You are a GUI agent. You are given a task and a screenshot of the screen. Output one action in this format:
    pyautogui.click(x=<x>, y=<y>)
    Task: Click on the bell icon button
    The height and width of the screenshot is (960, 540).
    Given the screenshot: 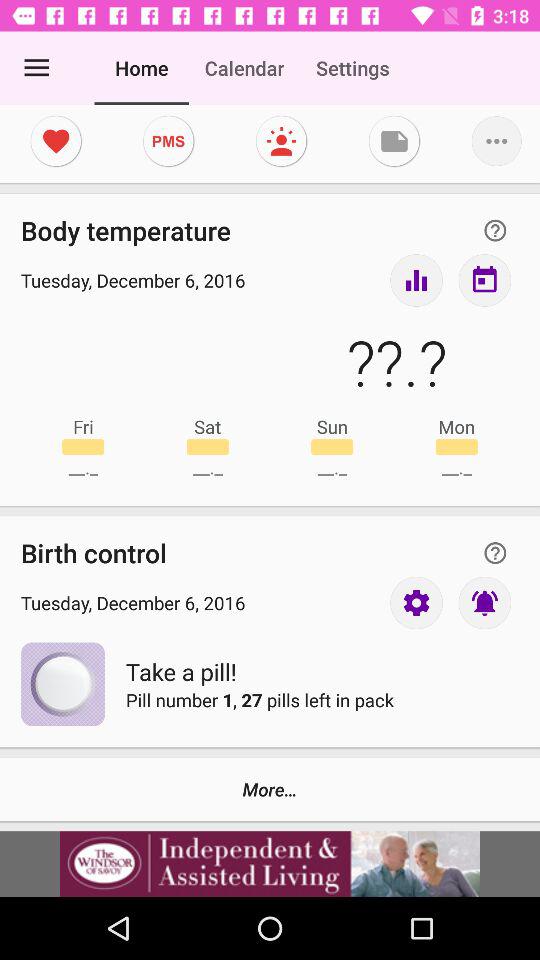 What is the action you would take?
    pyautogui.click(x=484, y=602)
    